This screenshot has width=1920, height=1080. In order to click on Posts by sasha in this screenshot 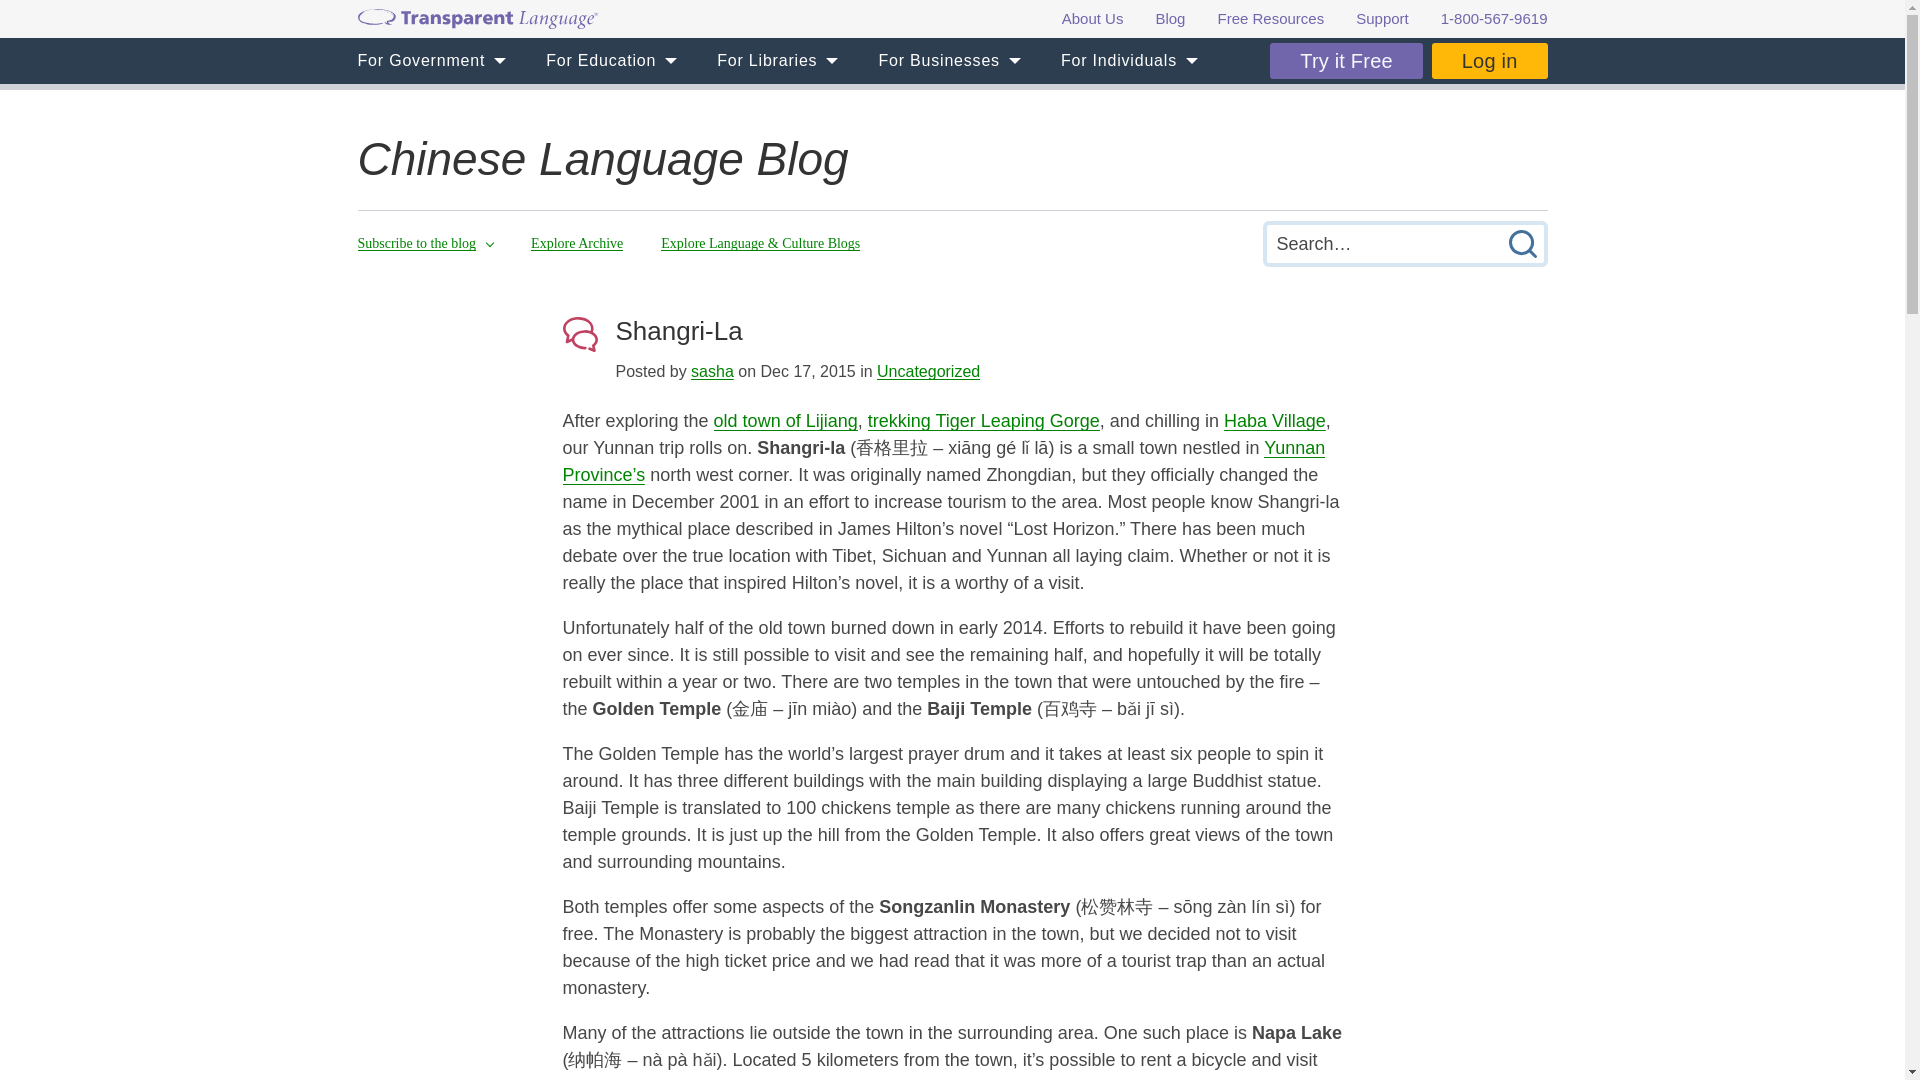, I will do `click(712, 371)`.